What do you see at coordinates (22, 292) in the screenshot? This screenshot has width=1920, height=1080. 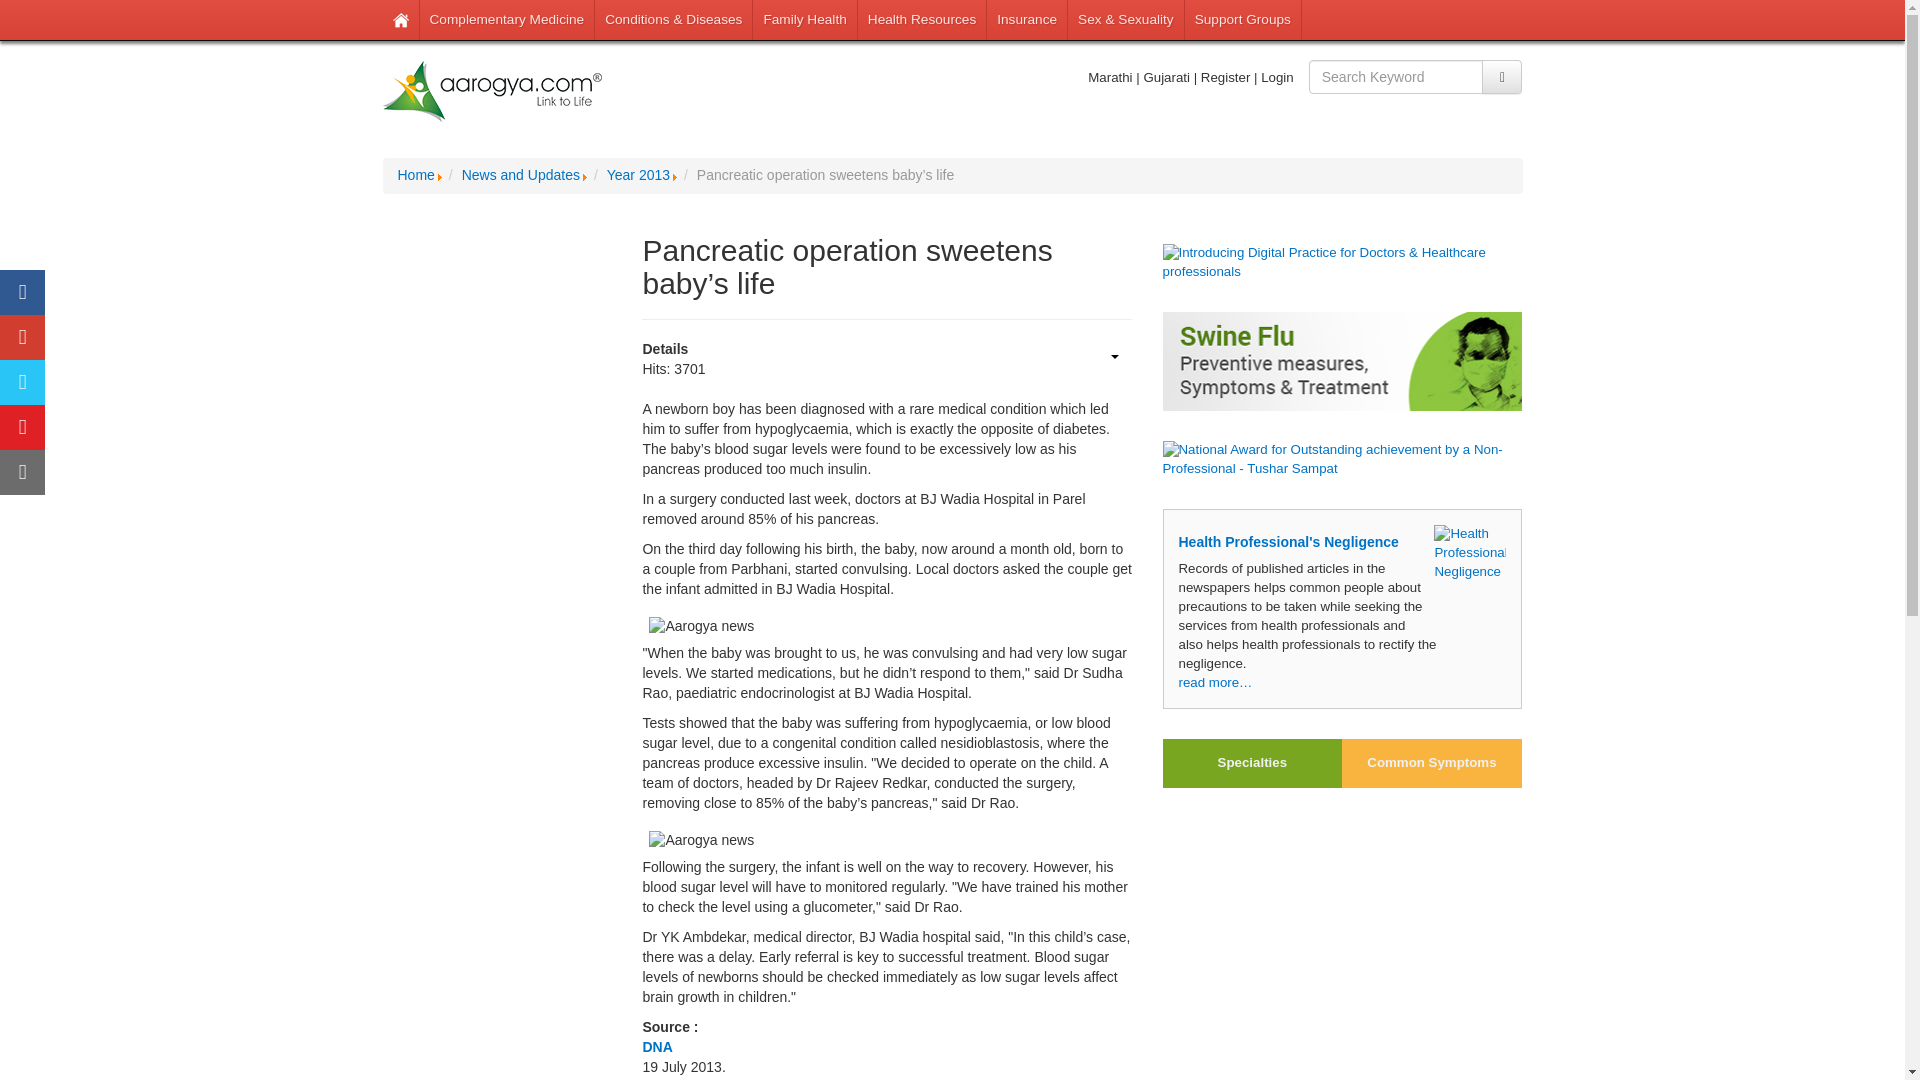 I see `Facebook` at bounding box center [22, 292].